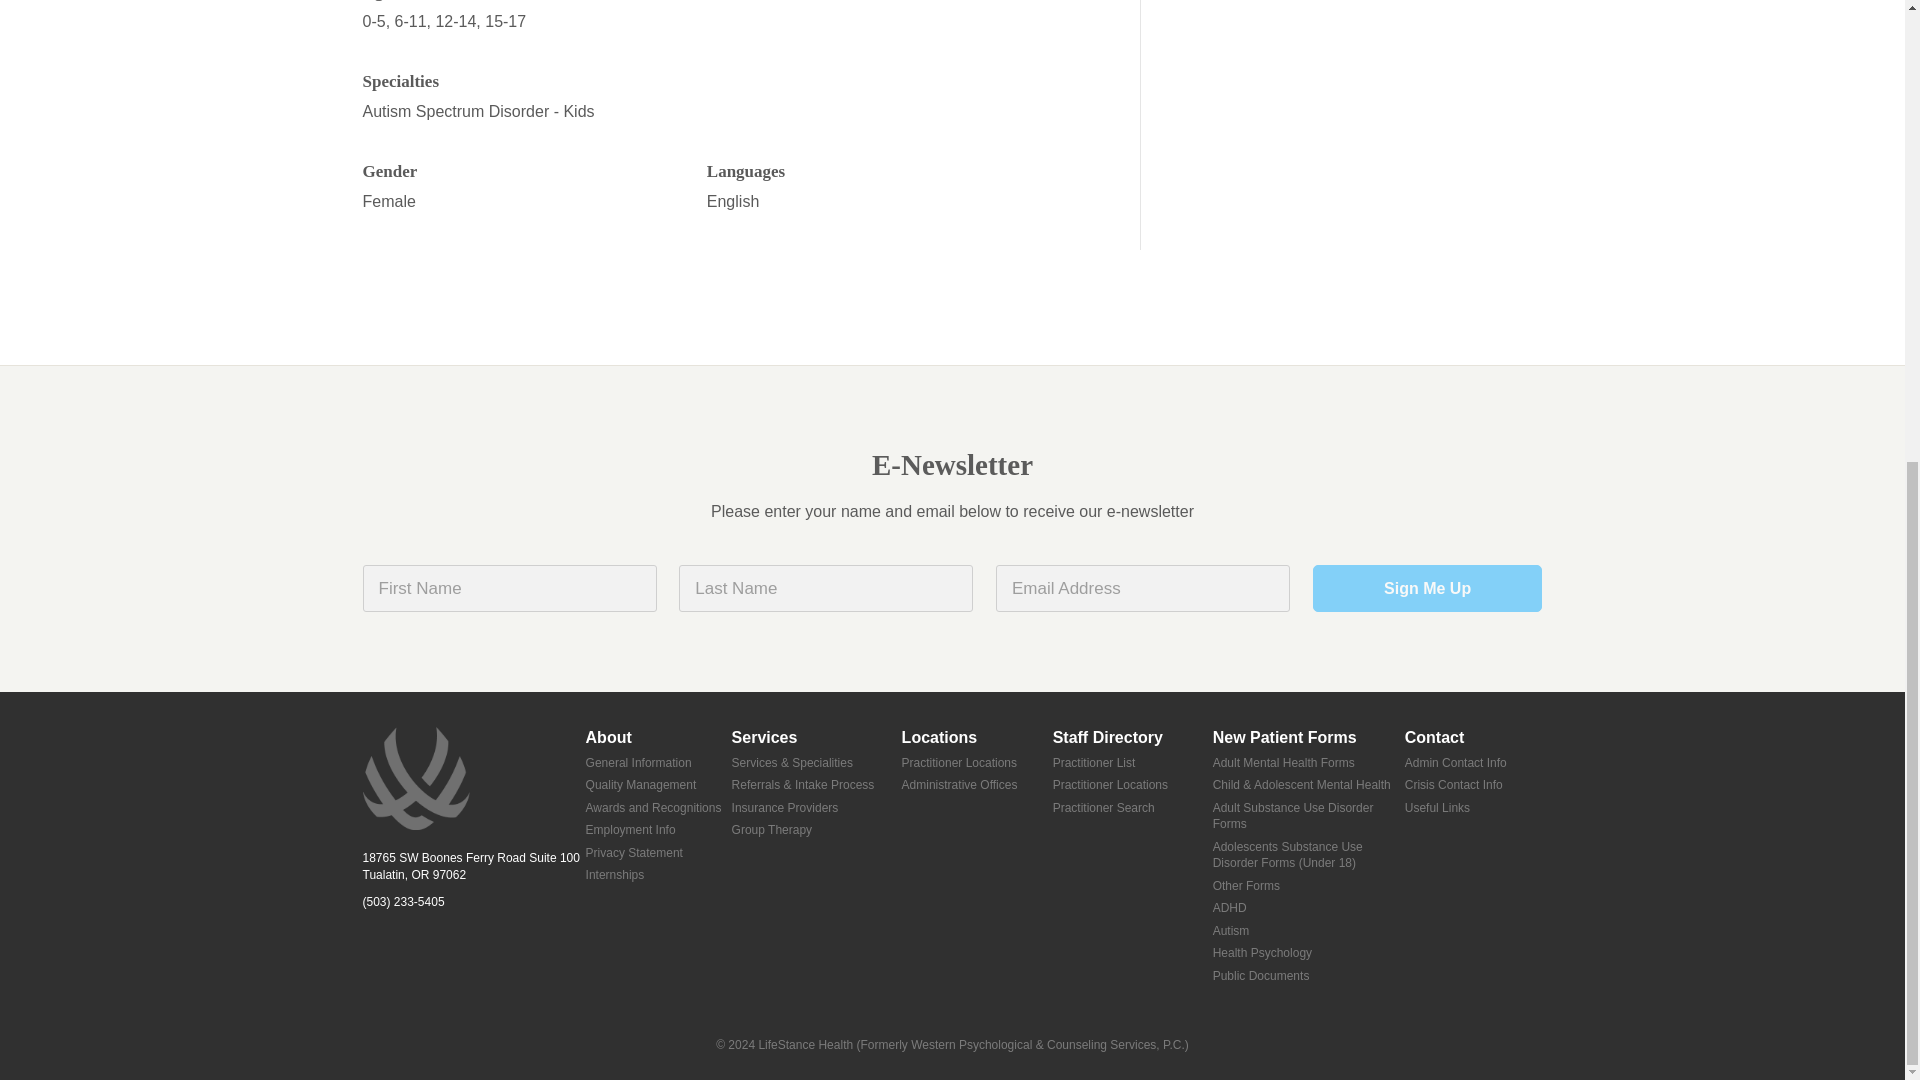 This screenshot has width=1920, height=1080. I want to click on Quality Management, so click(658, 786).